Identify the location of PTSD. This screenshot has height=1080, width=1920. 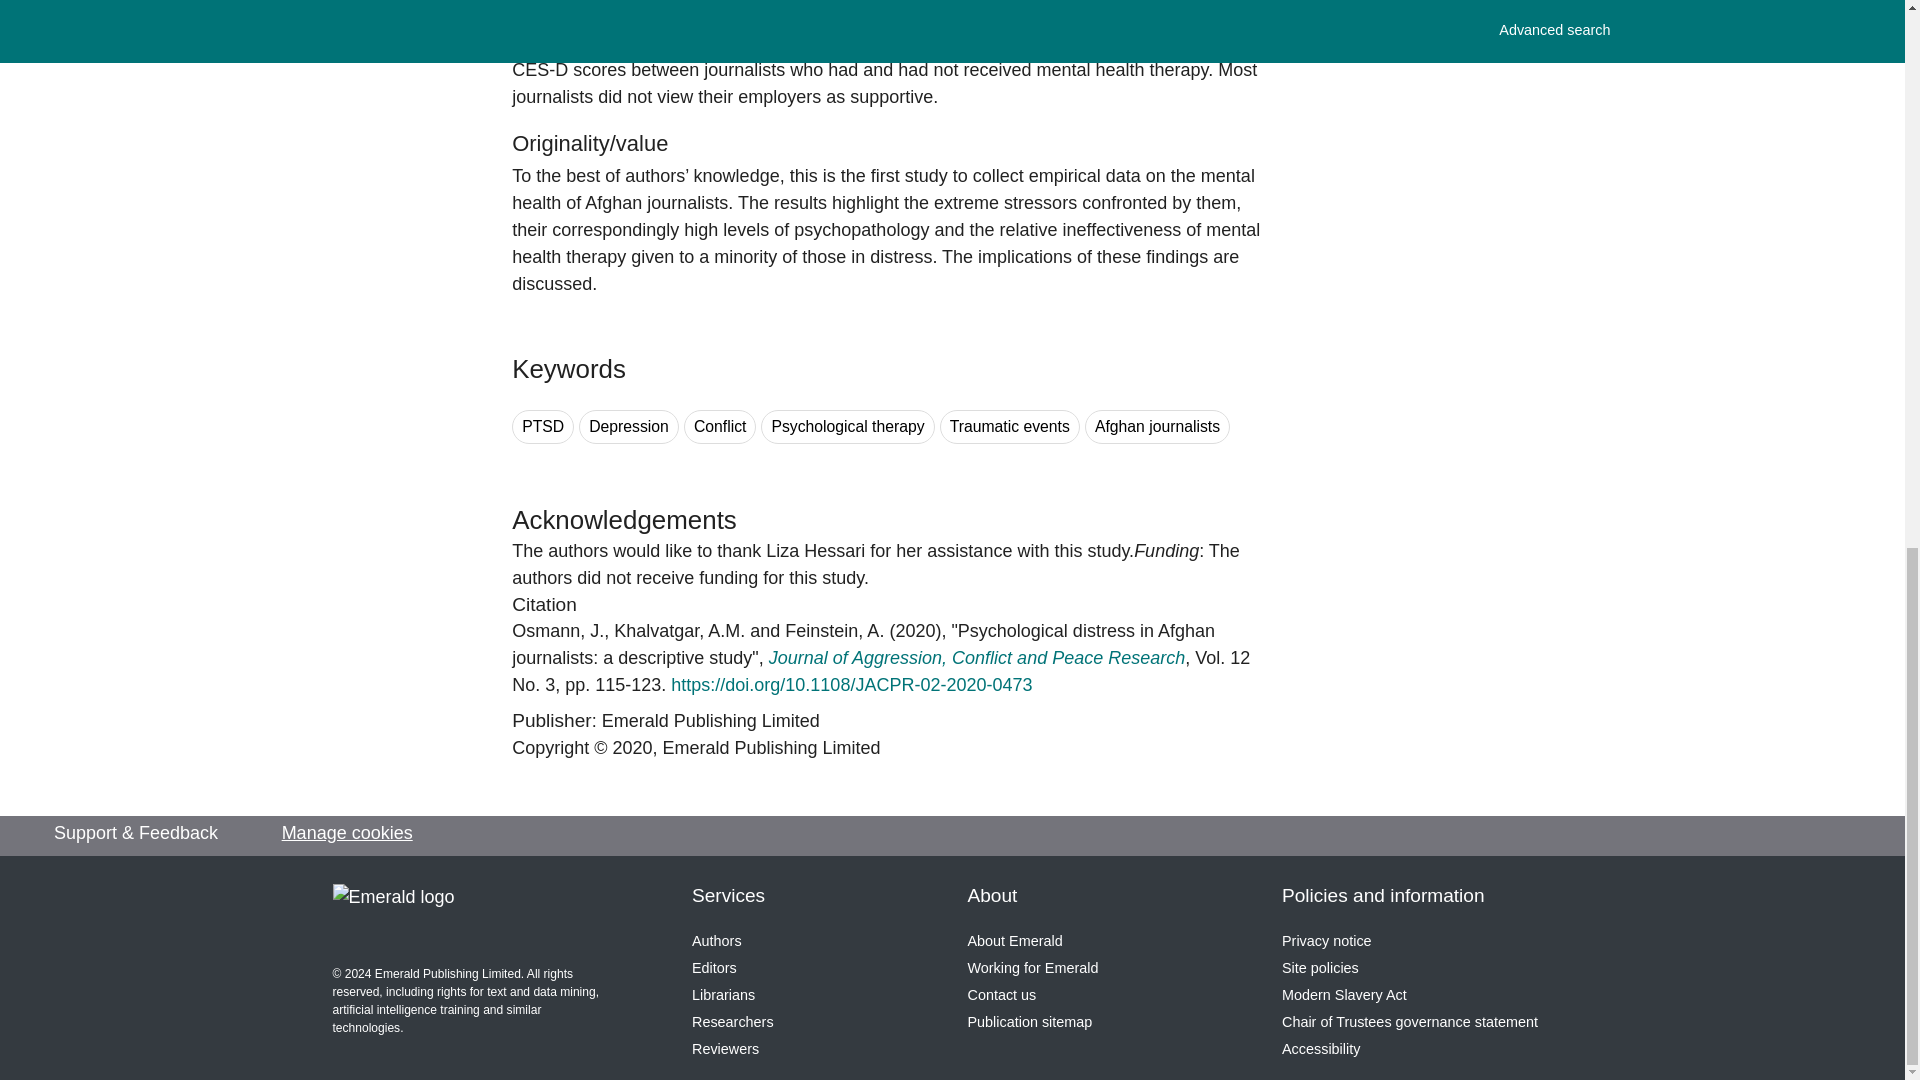
(543, 427).